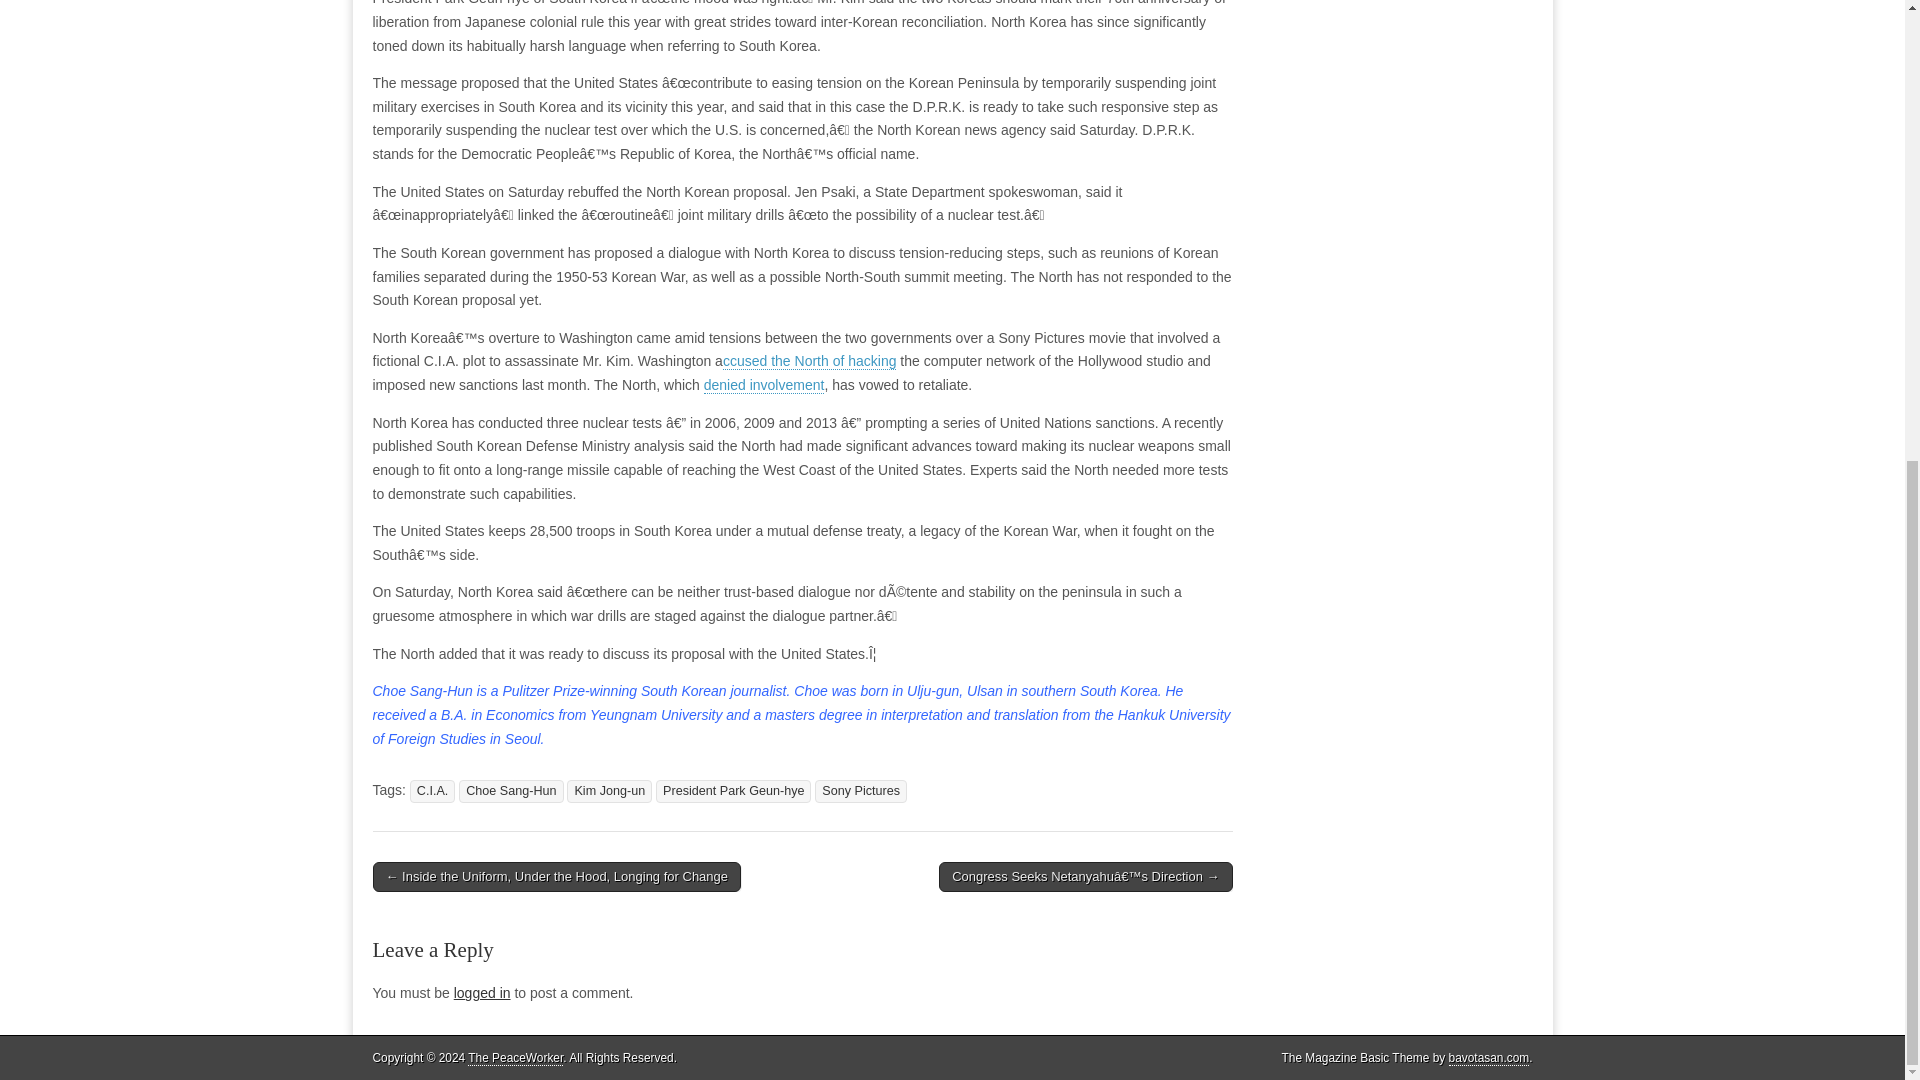  I want to click on The PeaceWorker, so click(515, 1058).